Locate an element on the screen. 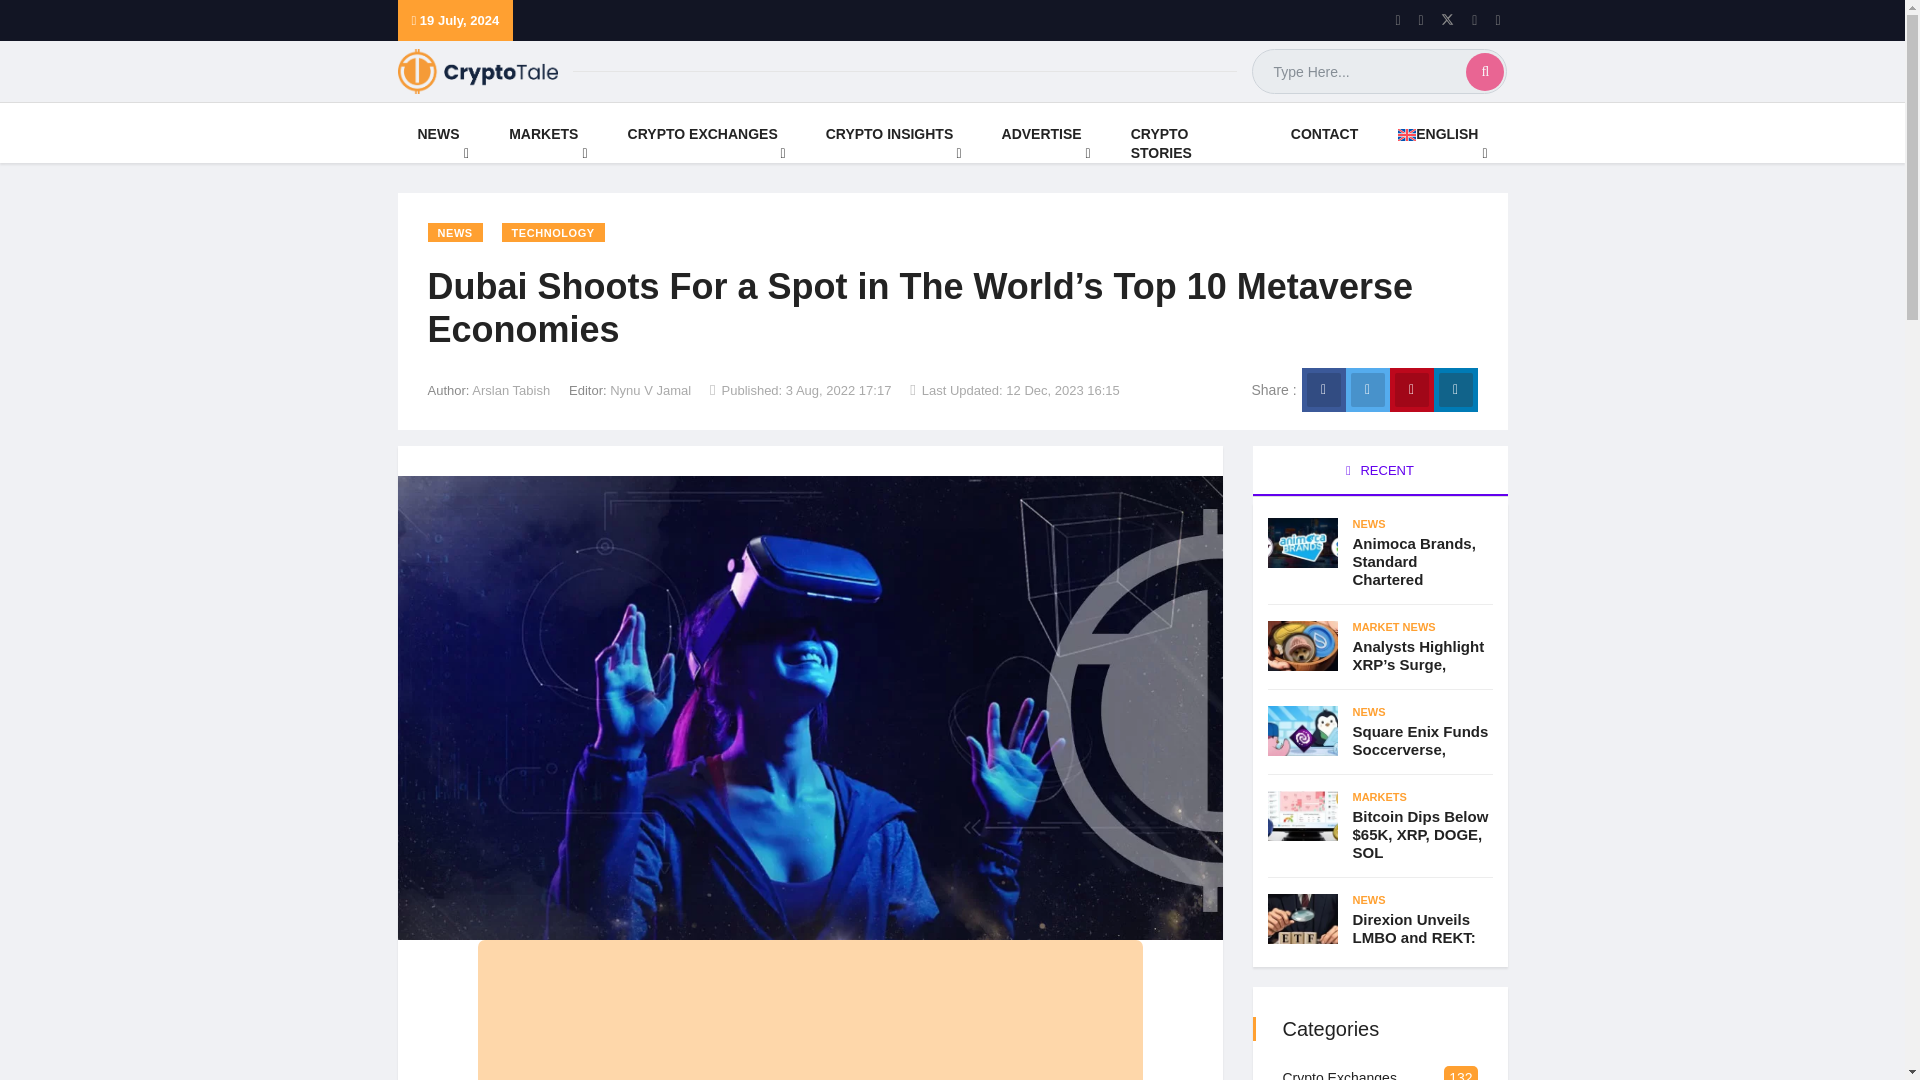 The height and width of the screenshot is (1080, 1920). MARKETS is located at coordinates (548, 132).